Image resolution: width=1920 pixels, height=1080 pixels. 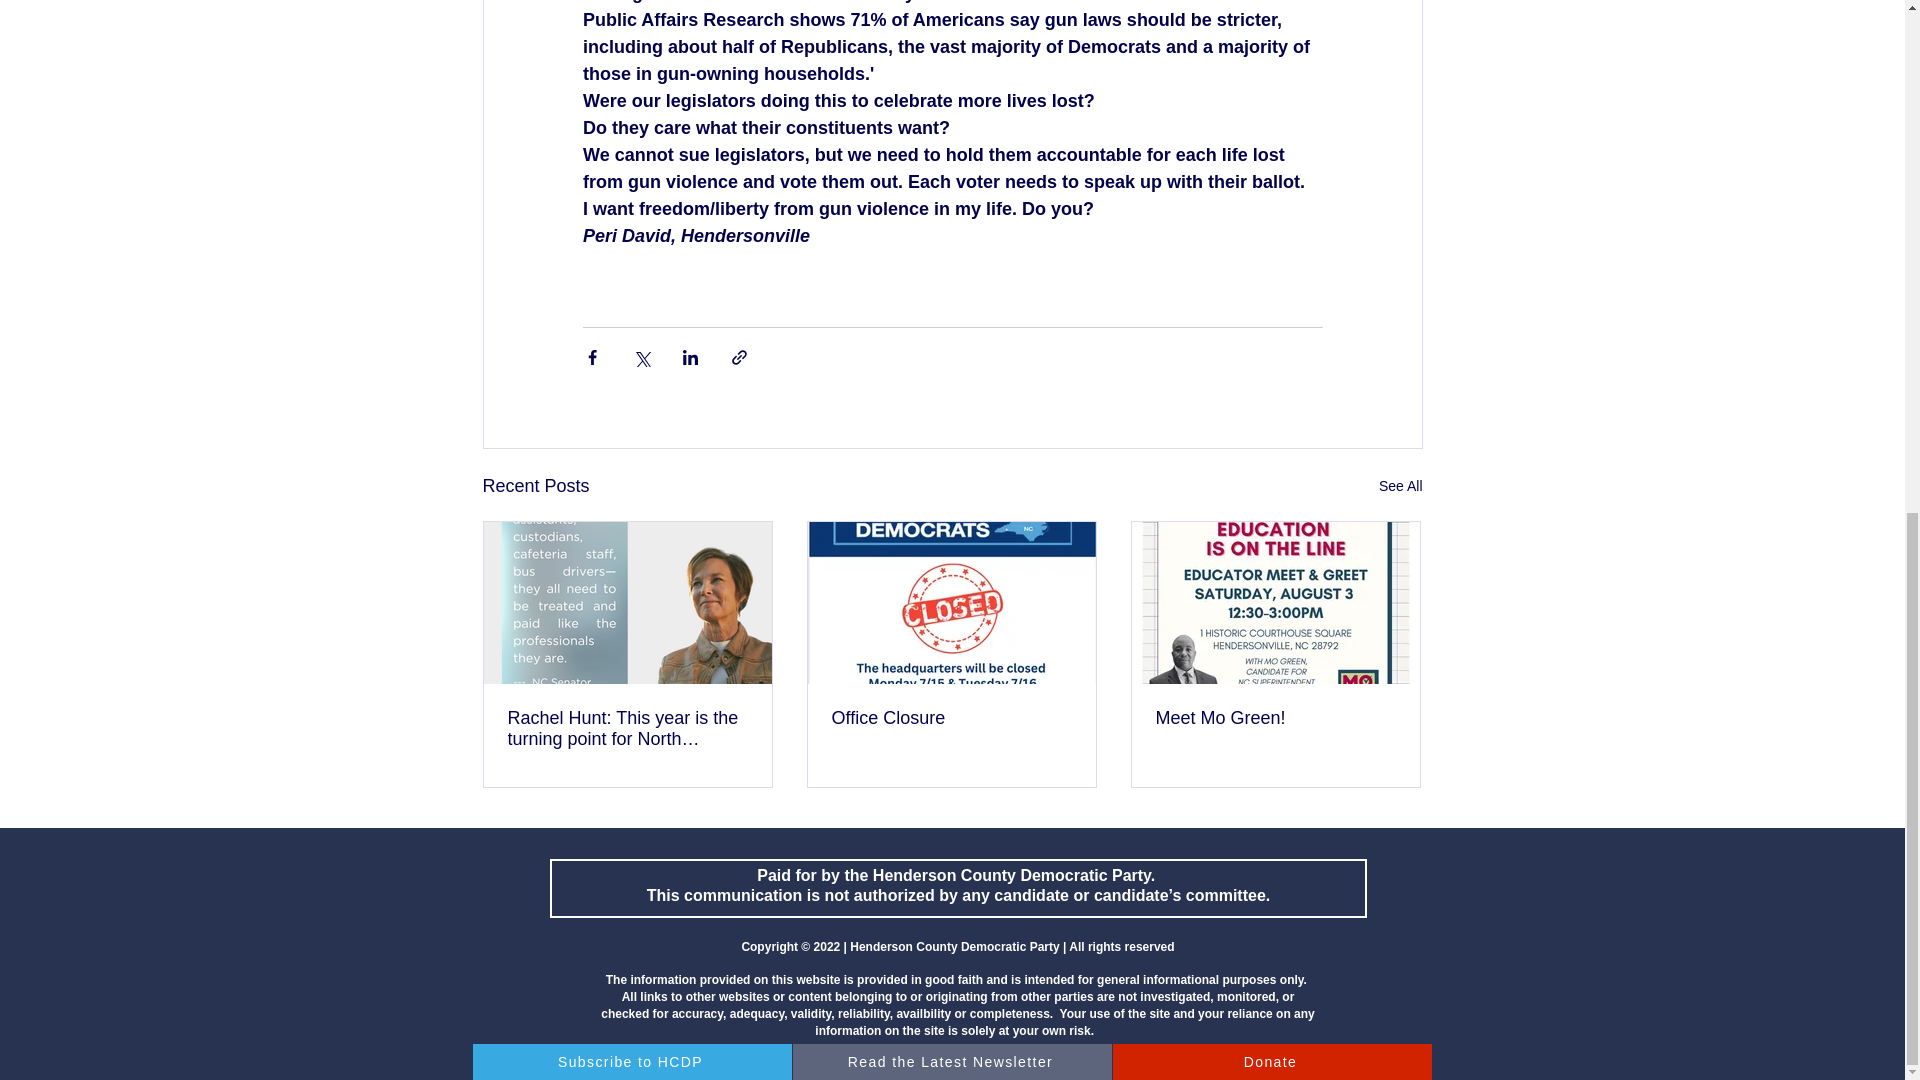 I want to click on See All, so click(x=1400, y=486).